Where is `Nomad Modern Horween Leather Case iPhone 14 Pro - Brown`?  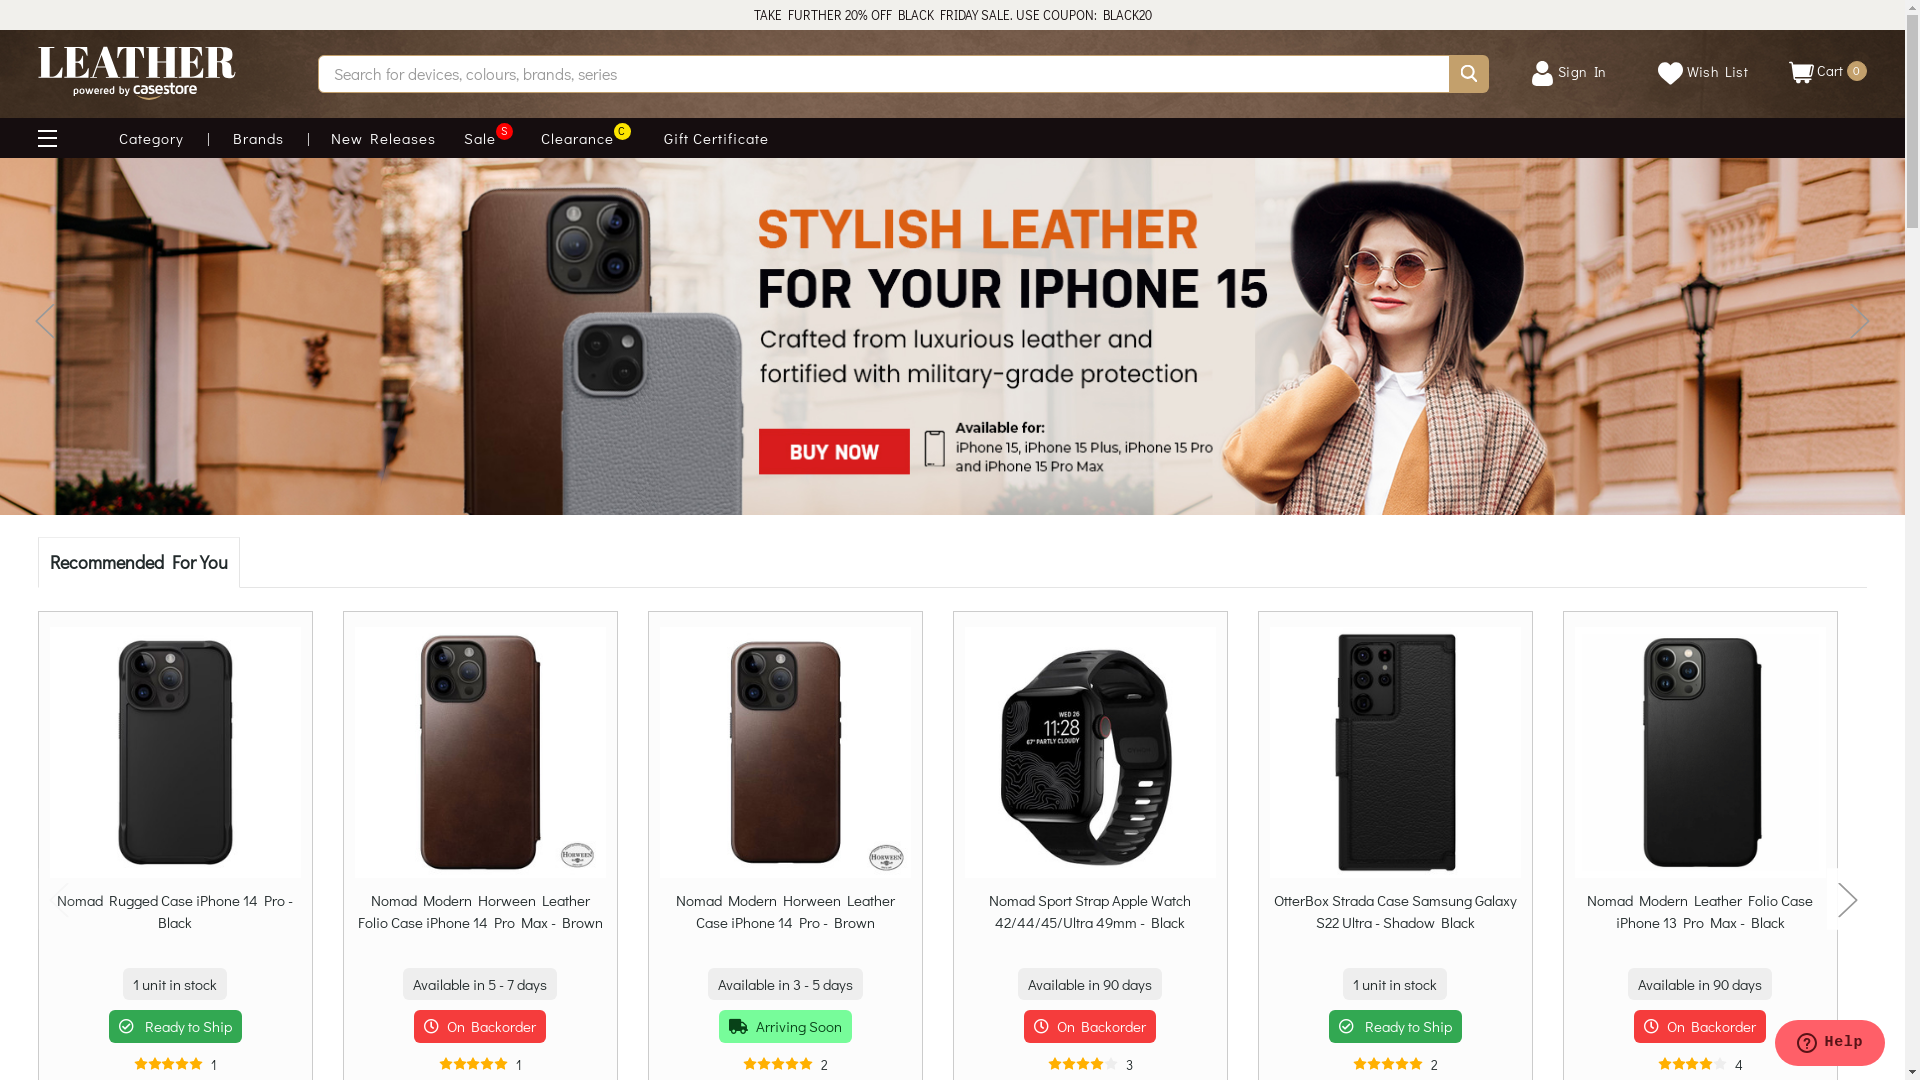
Nomad Modern Horween Leather Case iPhone 14 Pro - Brown is located at coordinates (786, 920).